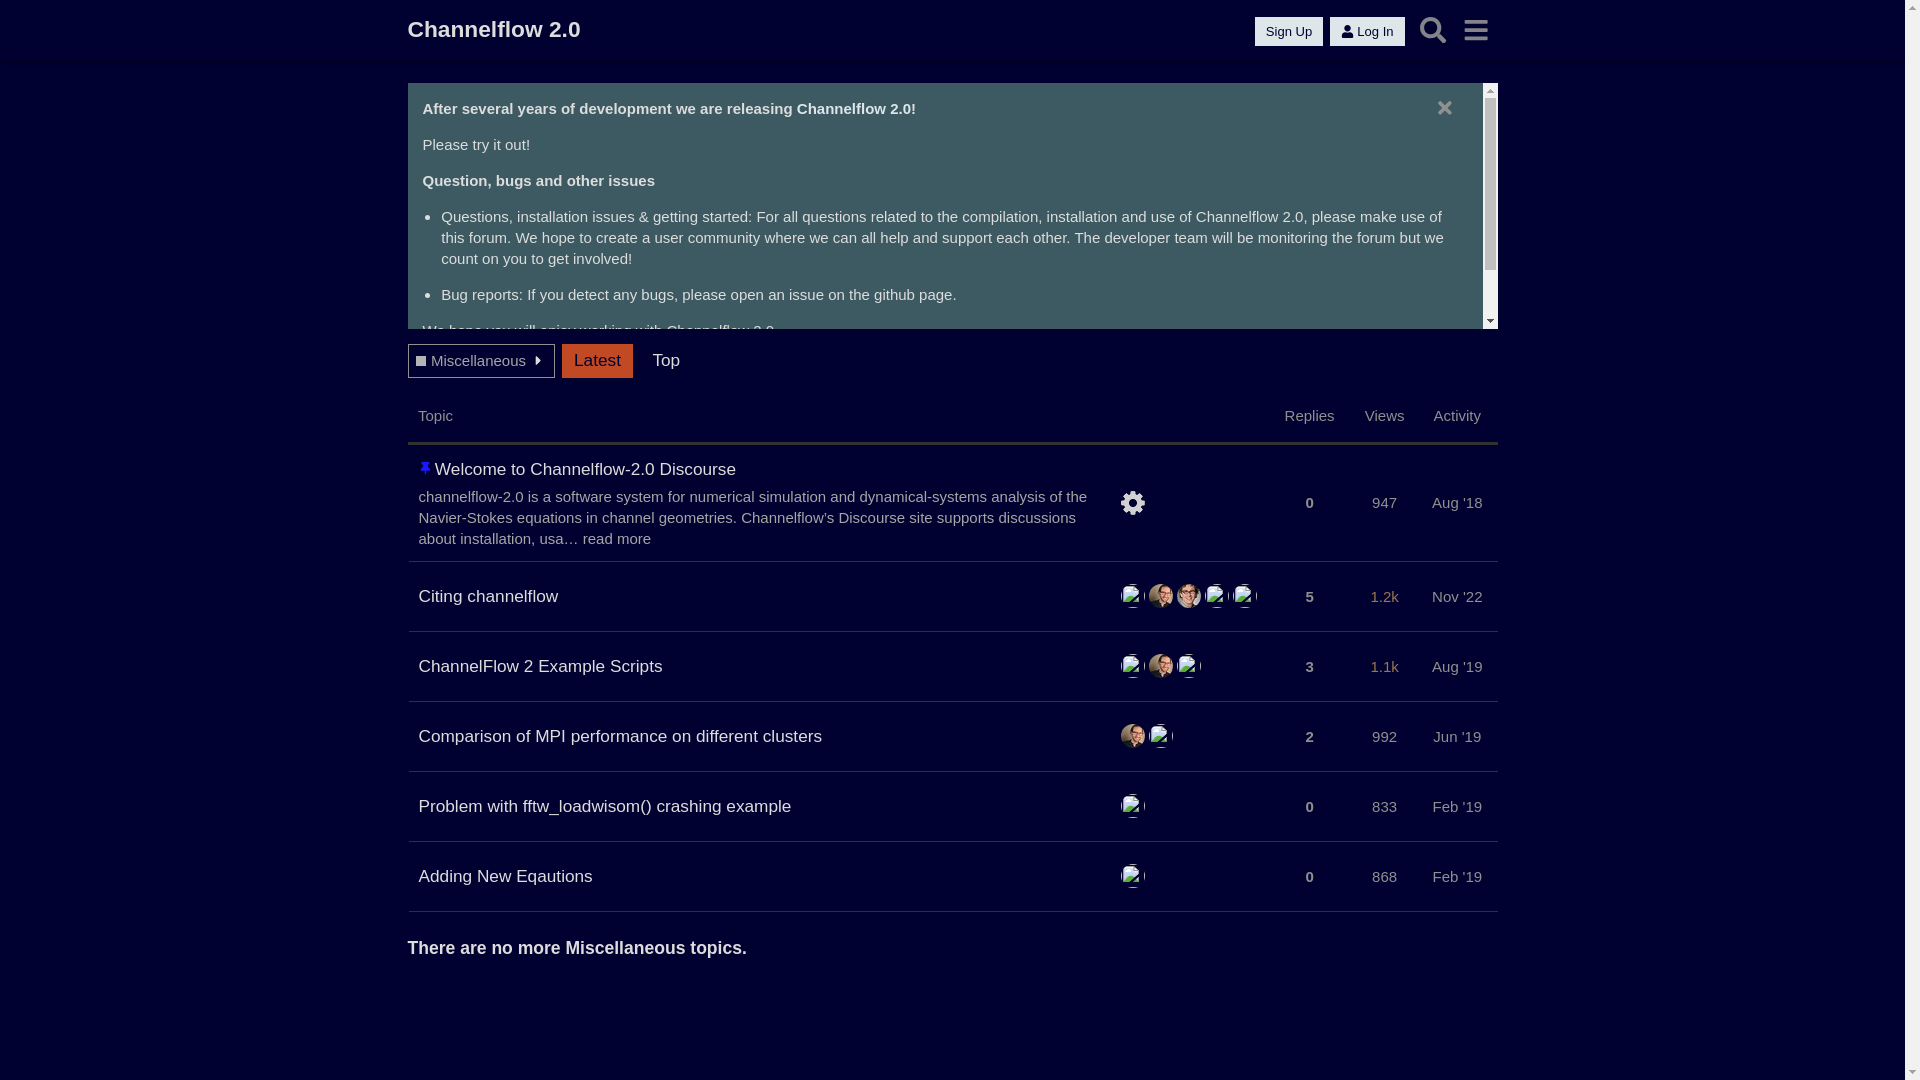 The height and width of the screenshot is (1080, 1920). What do you see at coordinates (1133, 503) in the screenshot?
I see `system - Original Poster, Most Recent Poster` at bounding box center [1133, 503].